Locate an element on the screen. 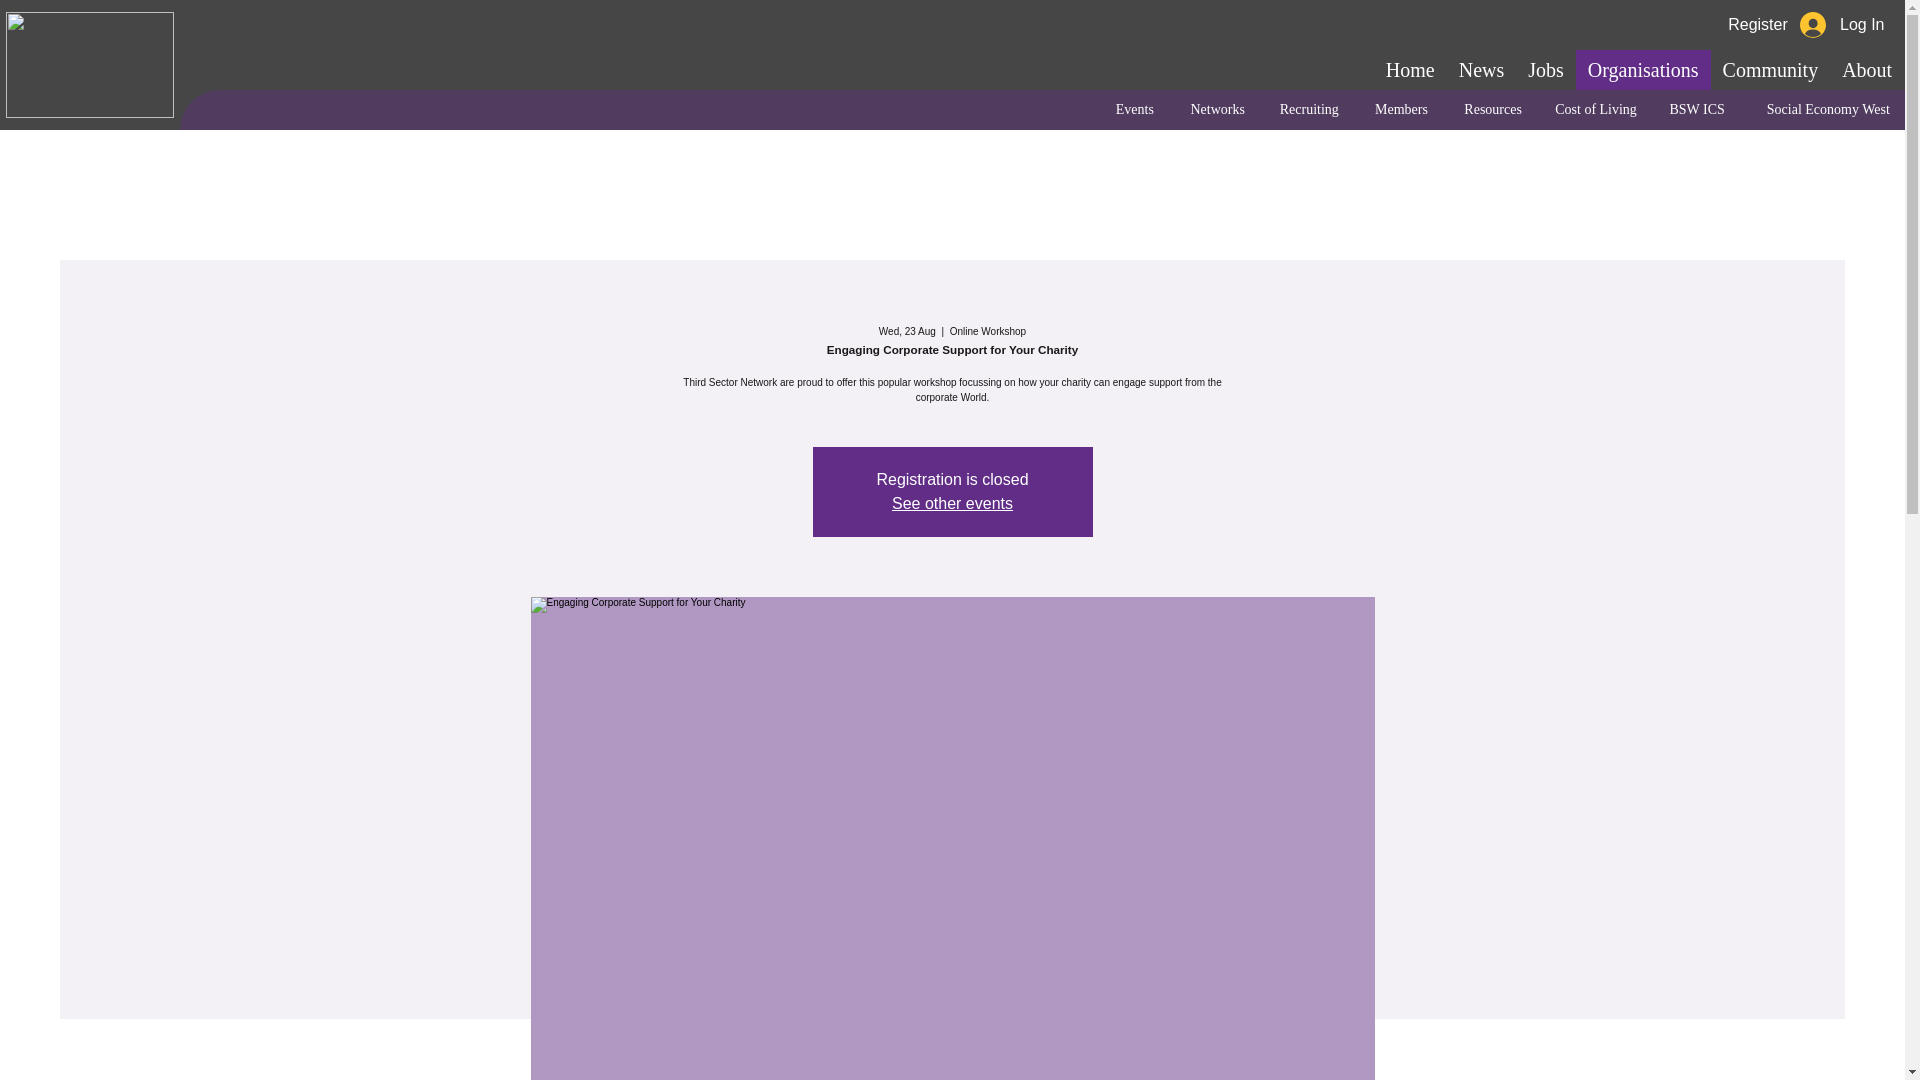  Log In is located at coordinates (1842, 25).